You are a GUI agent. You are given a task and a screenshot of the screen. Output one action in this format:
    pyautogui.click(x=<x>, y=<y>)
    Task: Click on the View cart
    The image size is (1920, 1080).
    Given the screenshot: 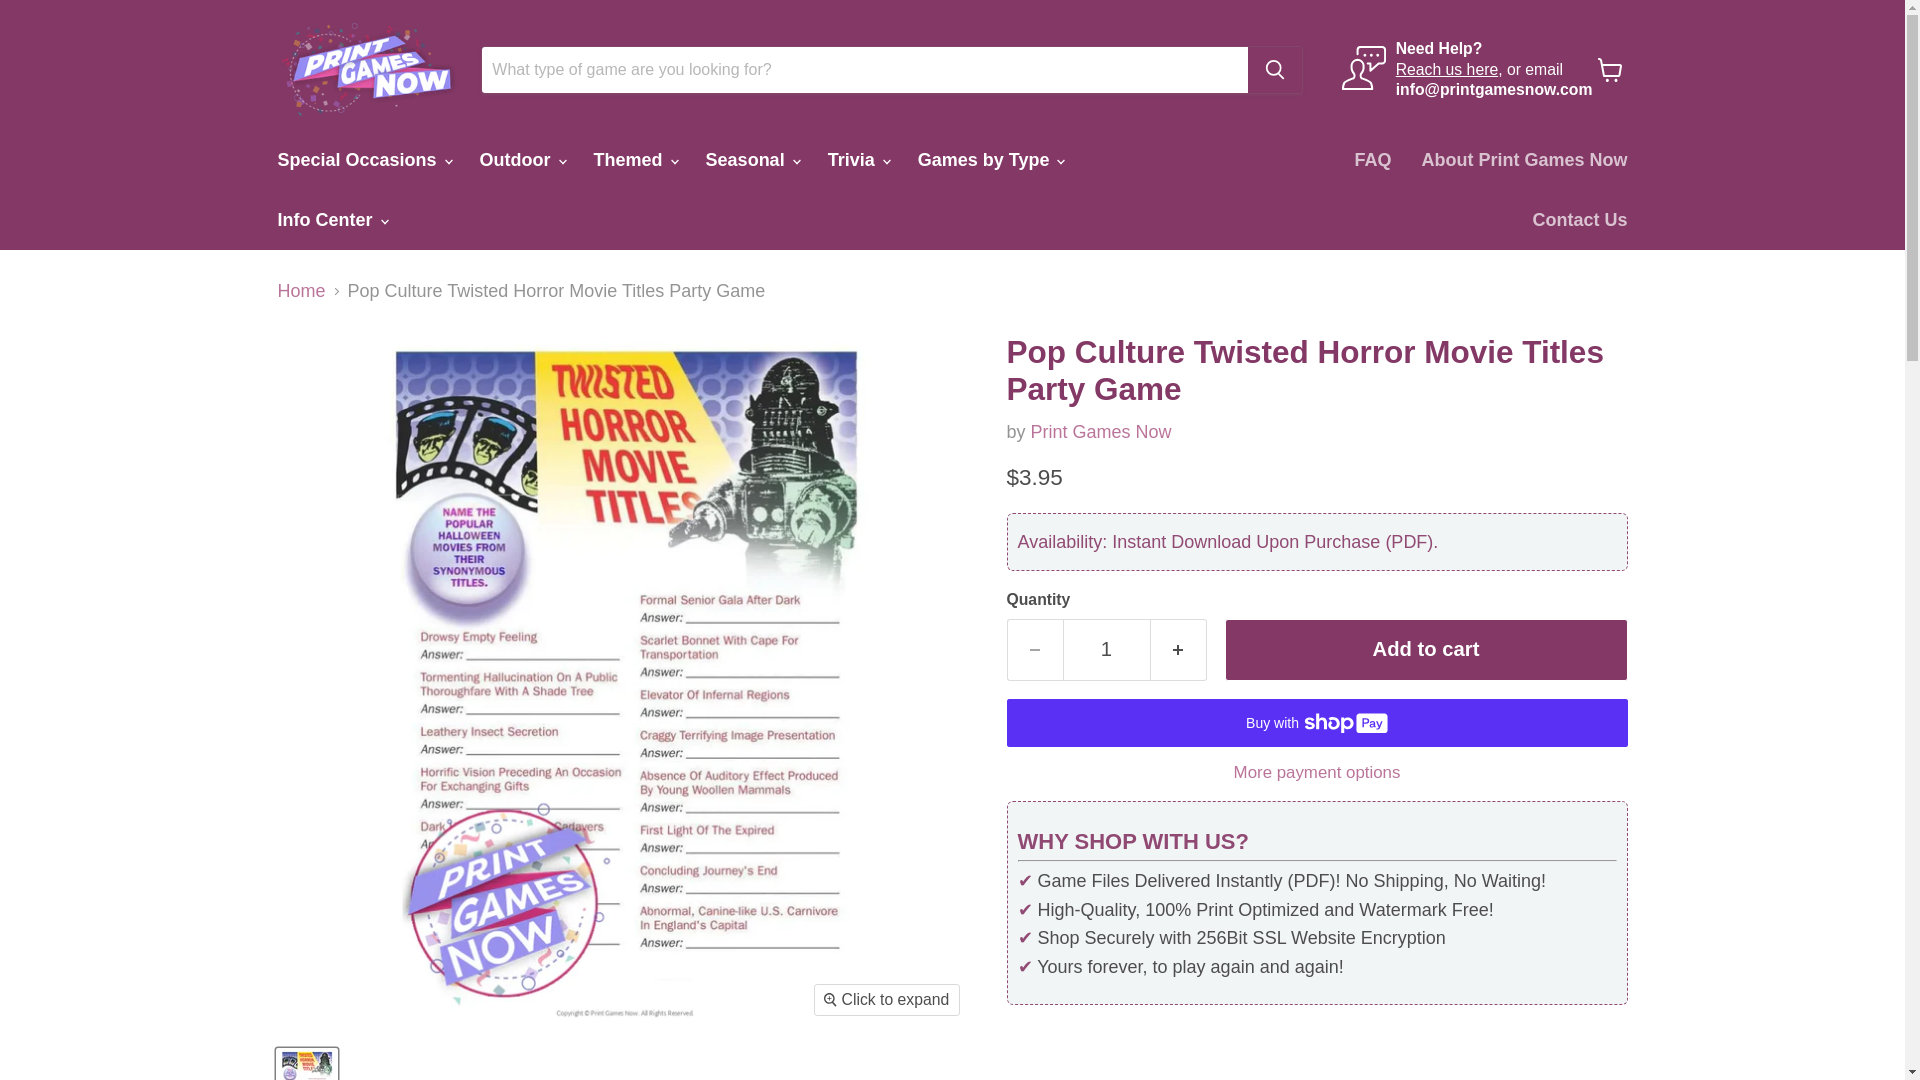 What is the action you would take?
    pyautogui.click(x=1610, y=69)
    